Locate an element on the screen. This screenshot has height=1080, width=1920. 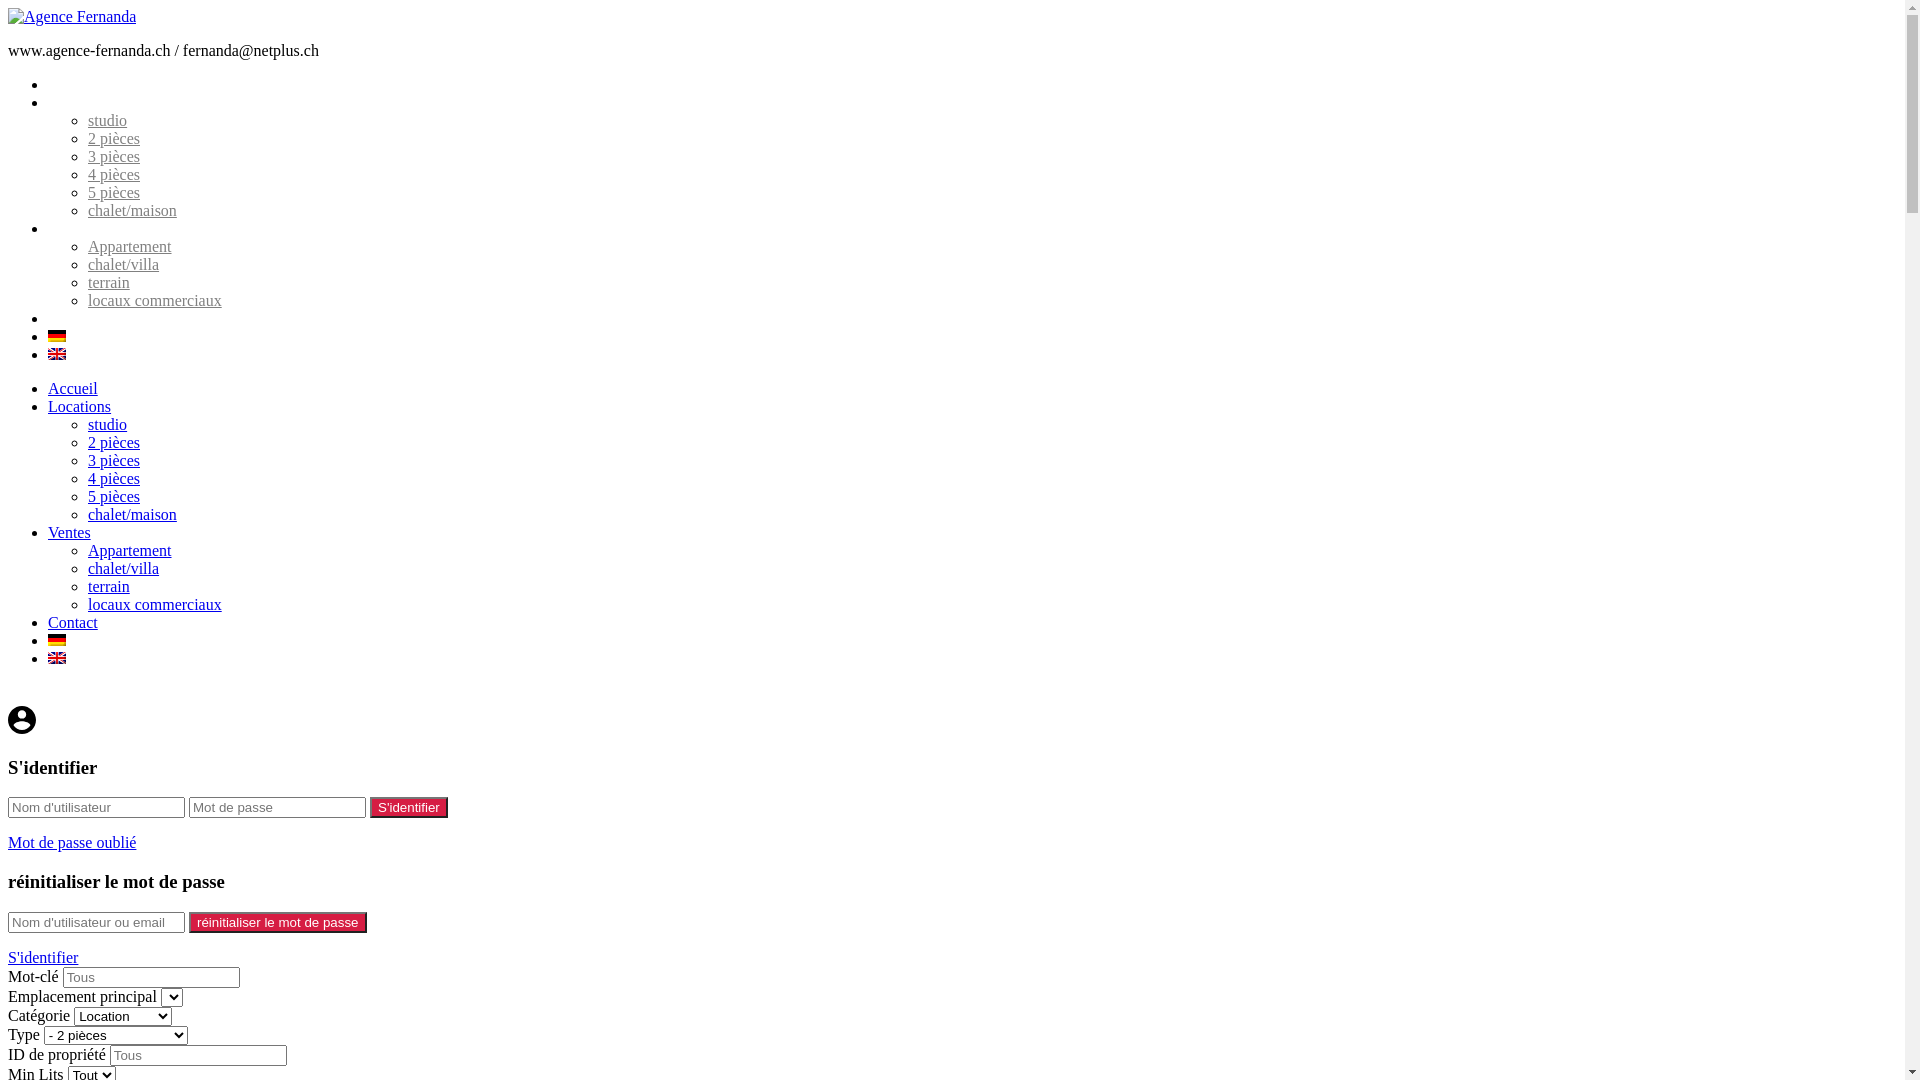
Ventes is located at coordinates (70, 532).